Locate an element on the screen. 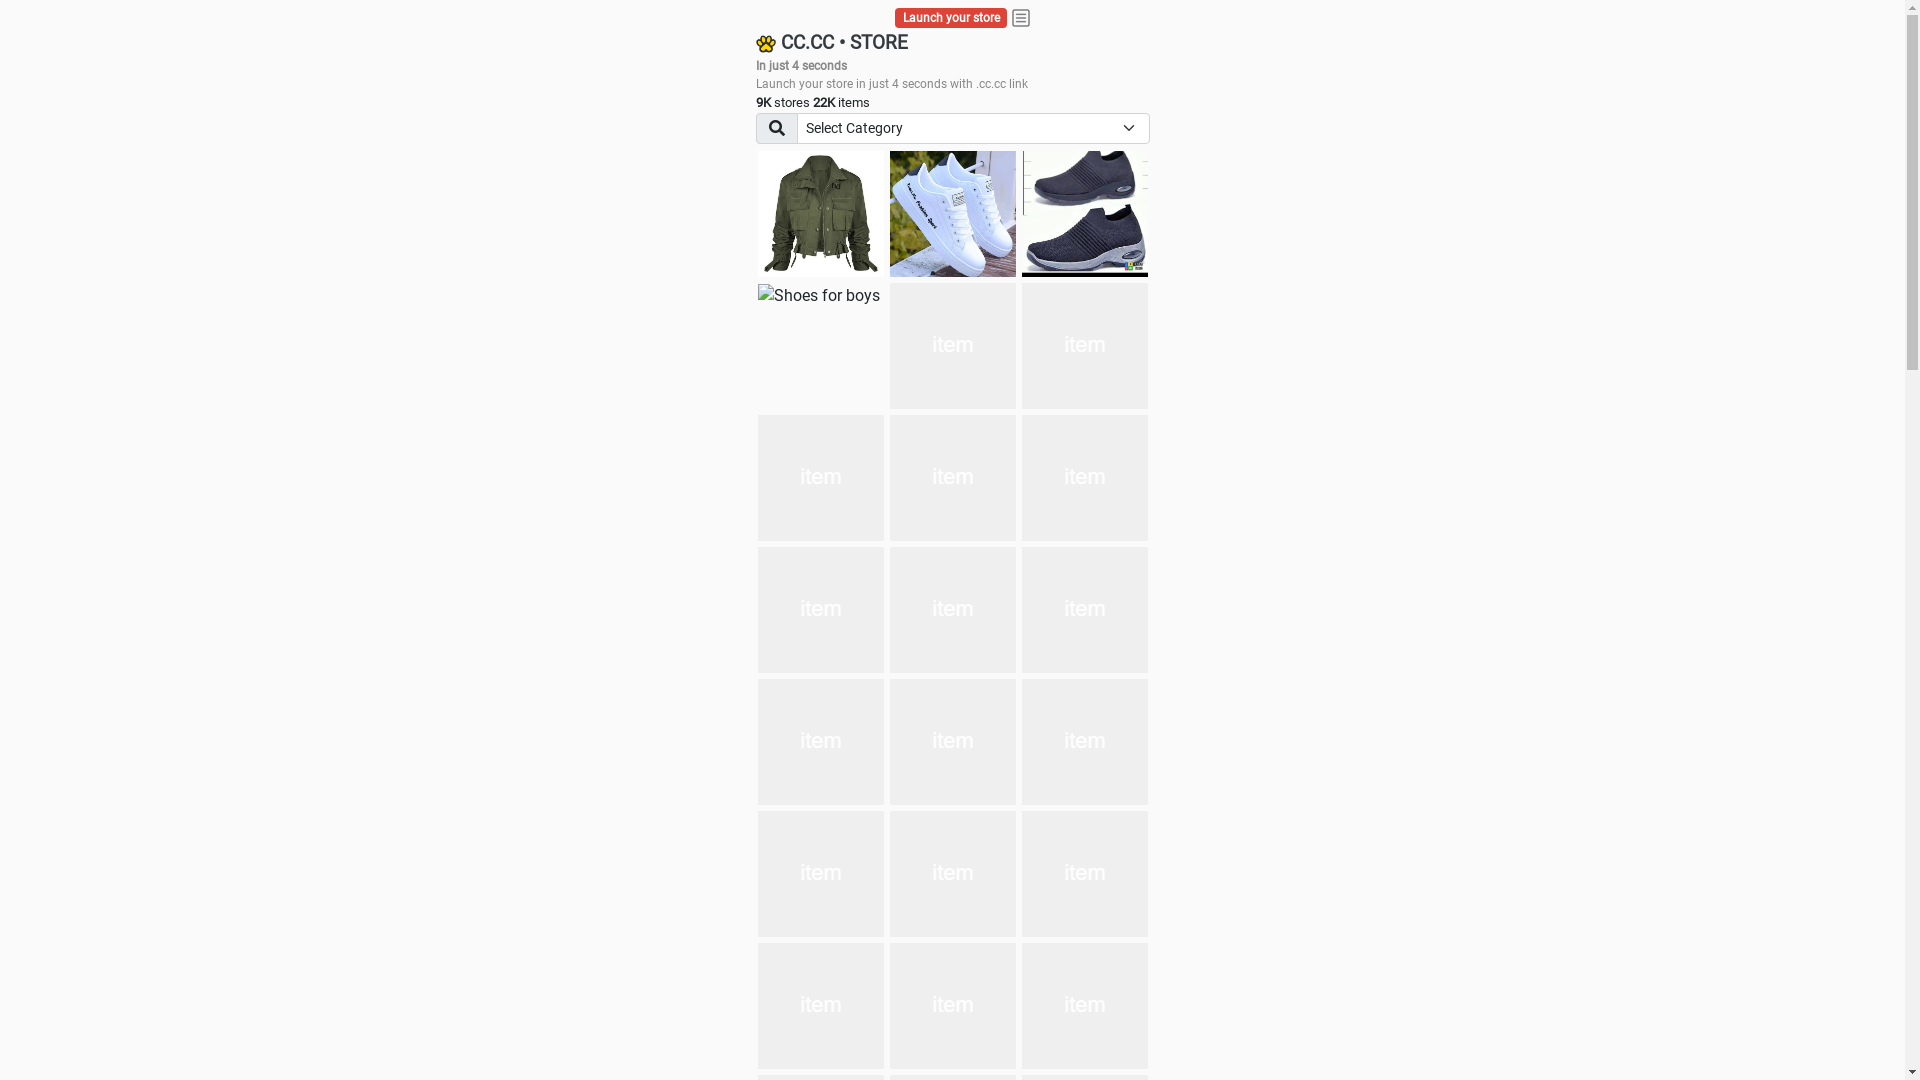 The height and width of the screenshot is (1080, 1920). Pant is located at coordinates (821, 742).